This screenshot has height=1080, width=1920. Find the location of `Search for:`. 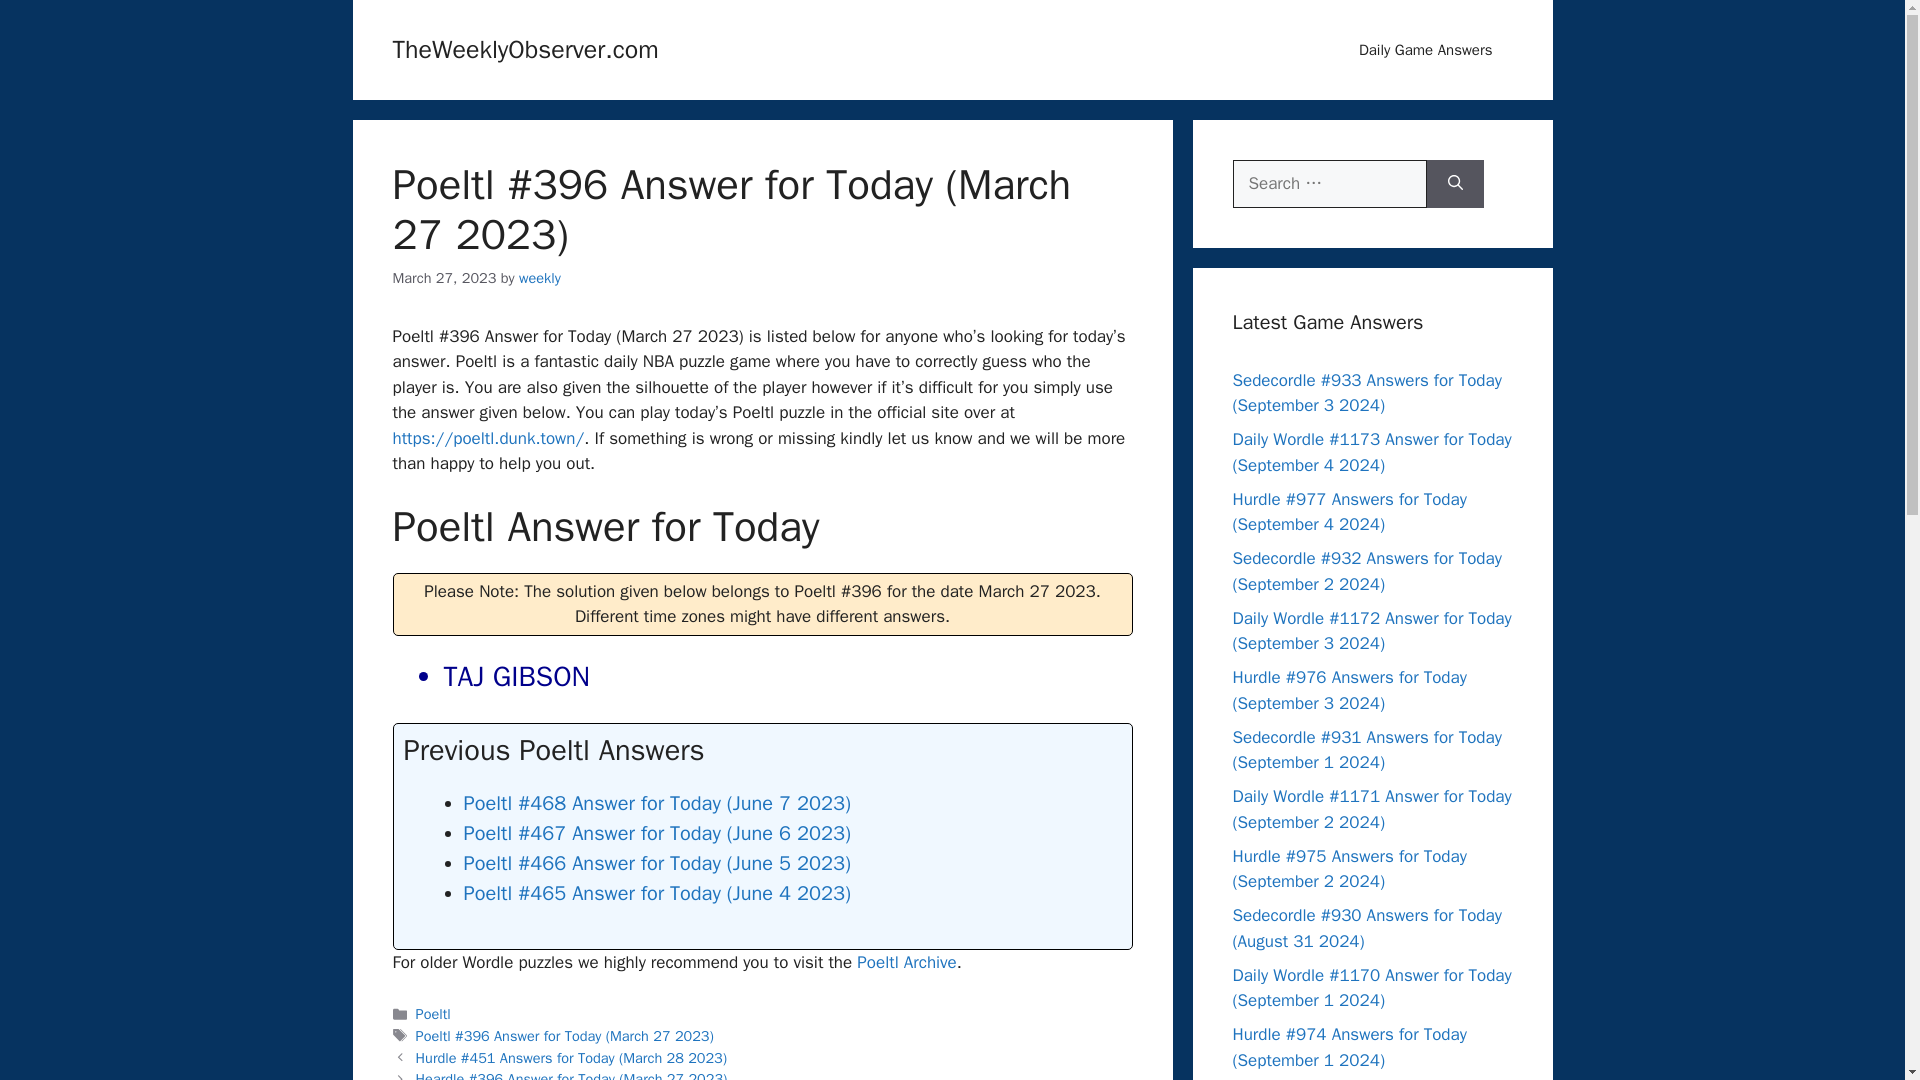

Search for: is located at coordinates (1329, 184).